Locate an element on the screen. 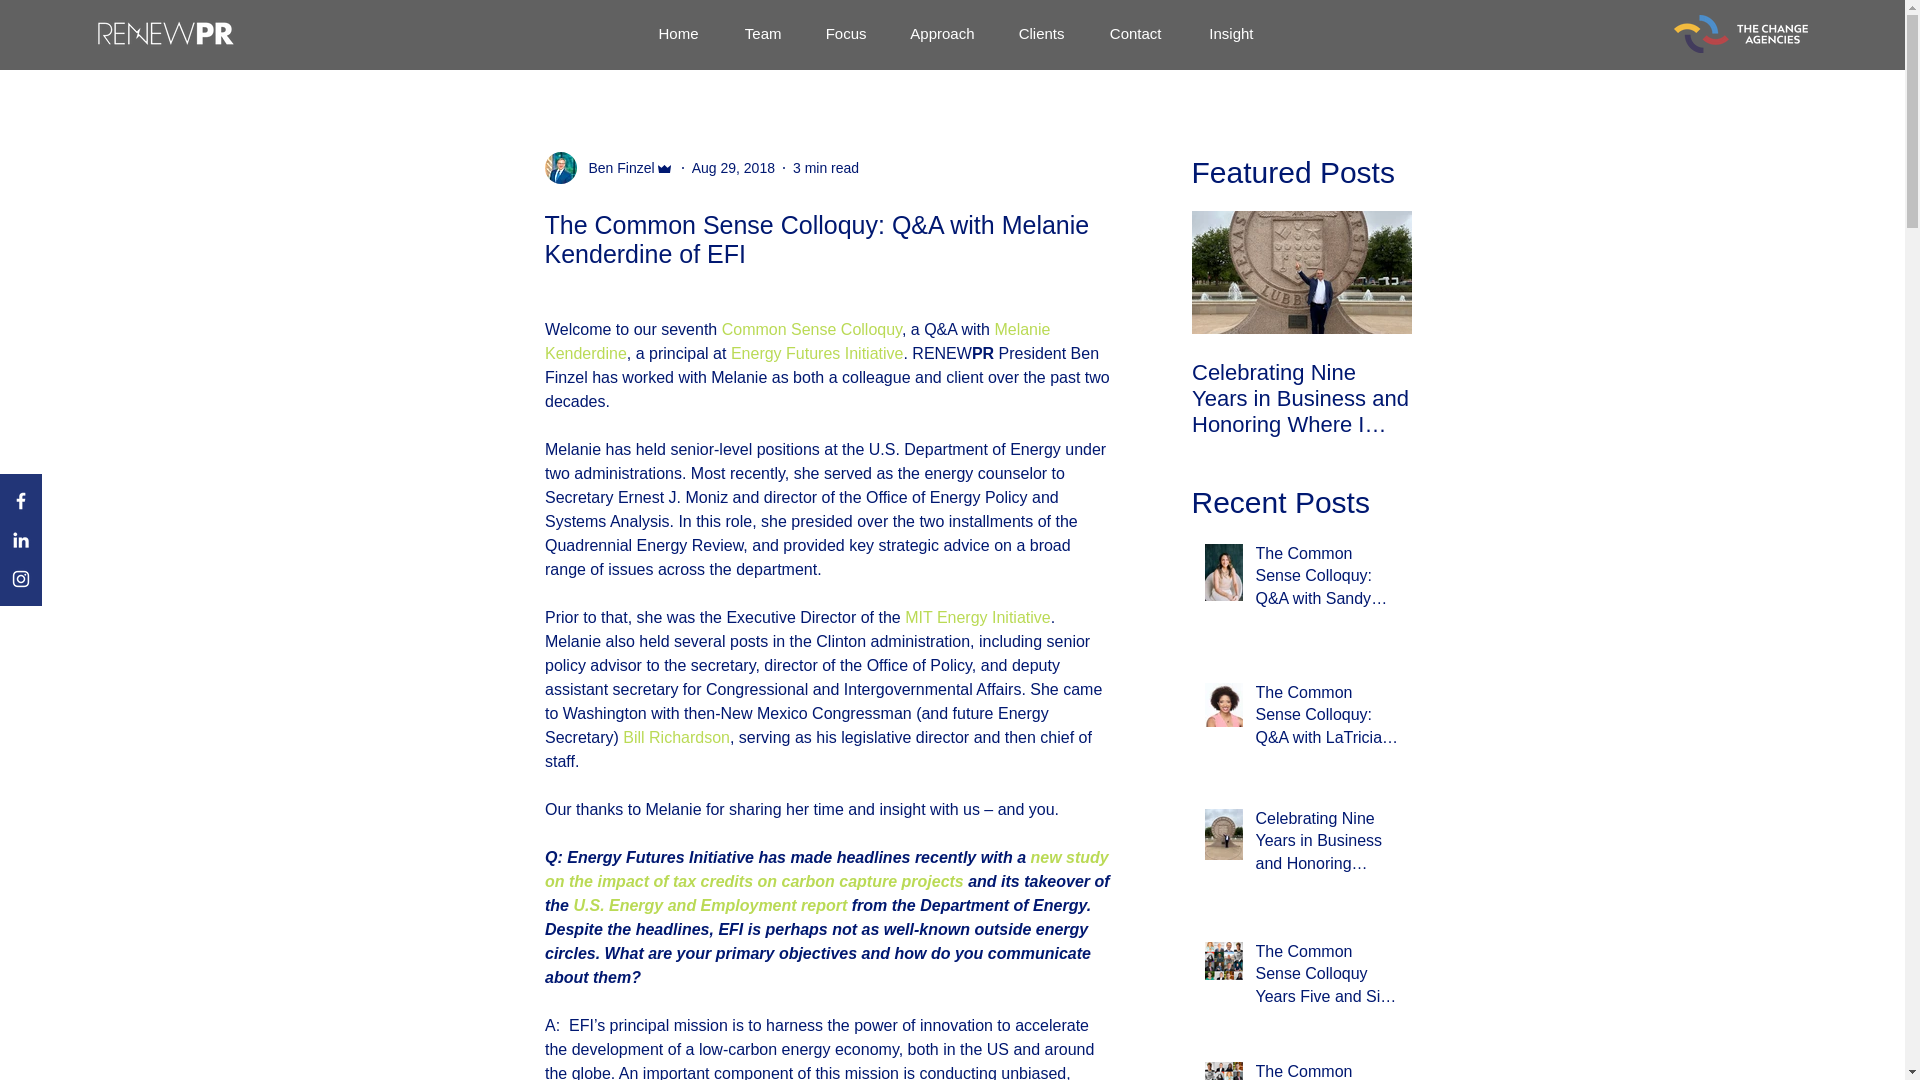 Image resolution: width=1920 pixels, height=1080 pixels. Home is located at coordinates (674, 34).